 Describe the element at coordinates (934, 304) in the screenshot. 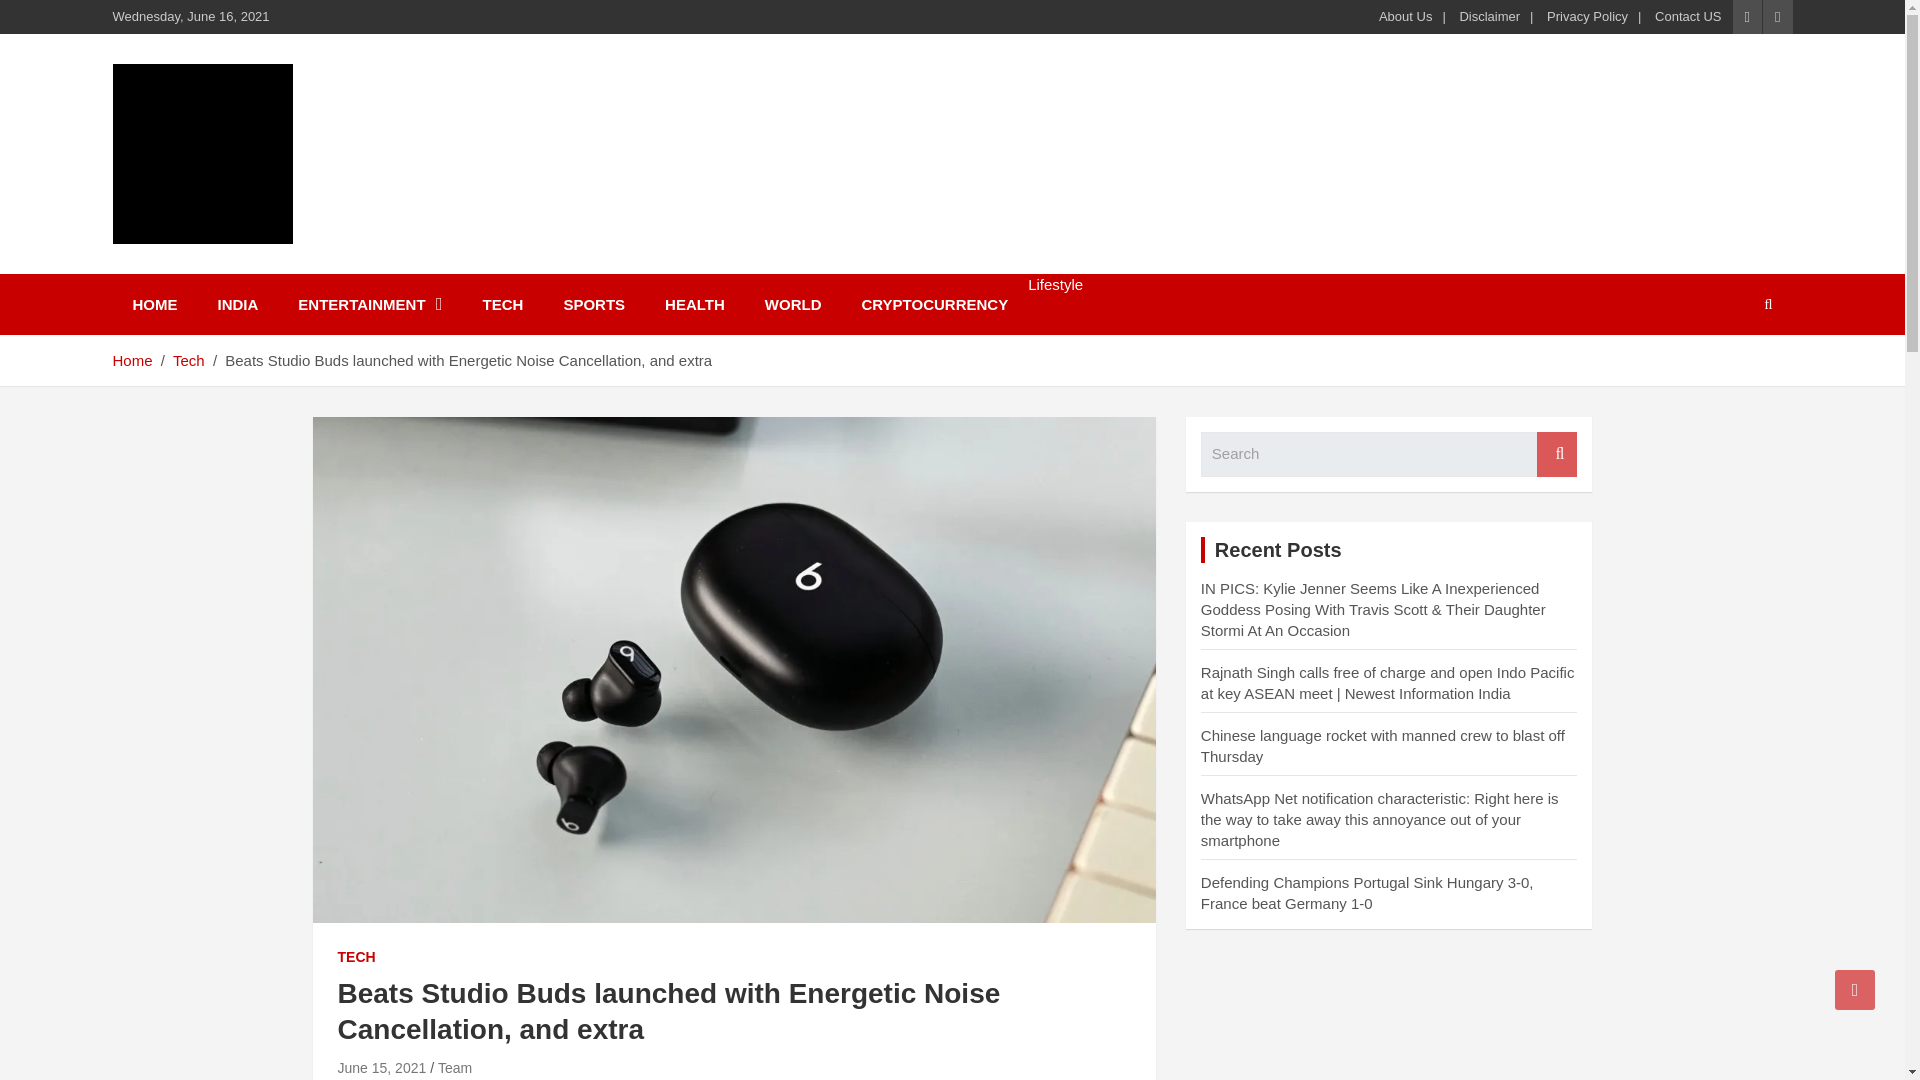

I see `CRYPTOCURRENCY` at that location.